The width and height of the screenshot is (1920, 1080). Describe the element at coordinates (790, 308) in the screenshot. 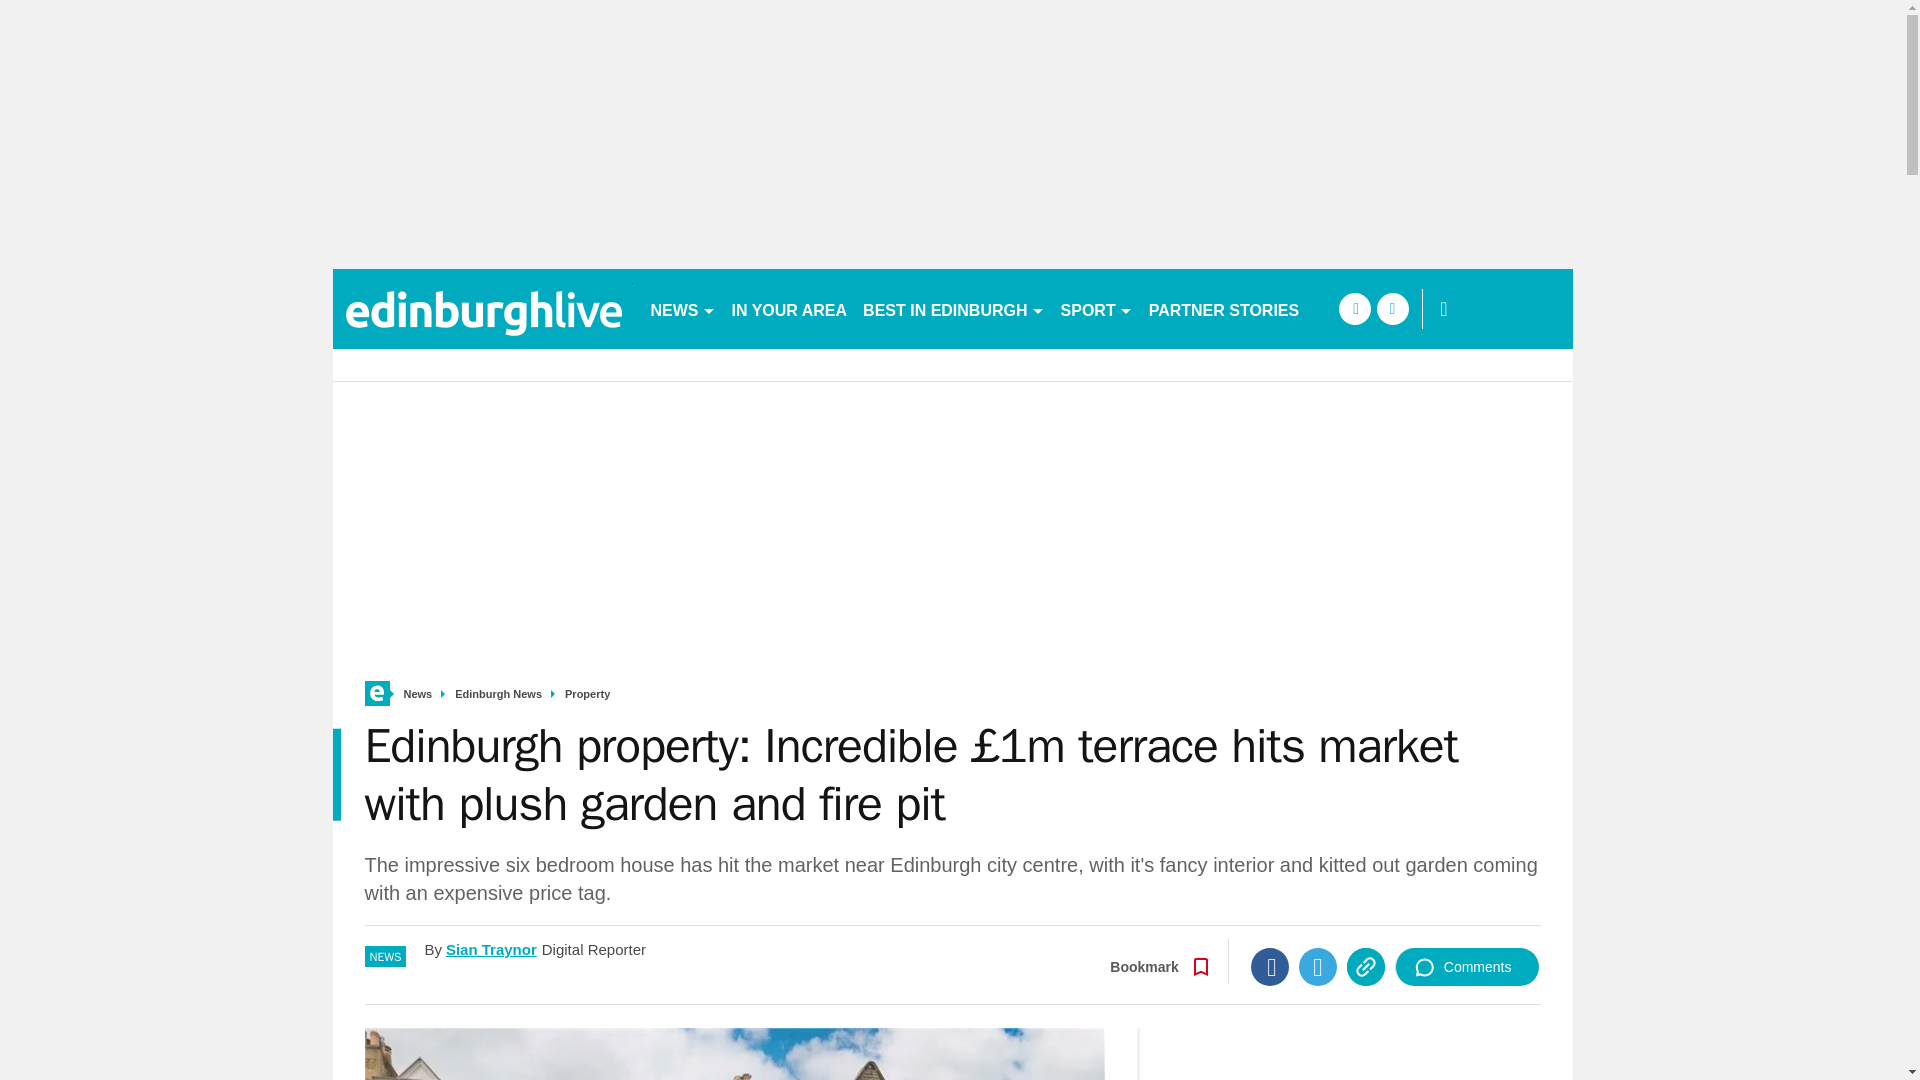

I see `IN YOUR AREA` at that location.